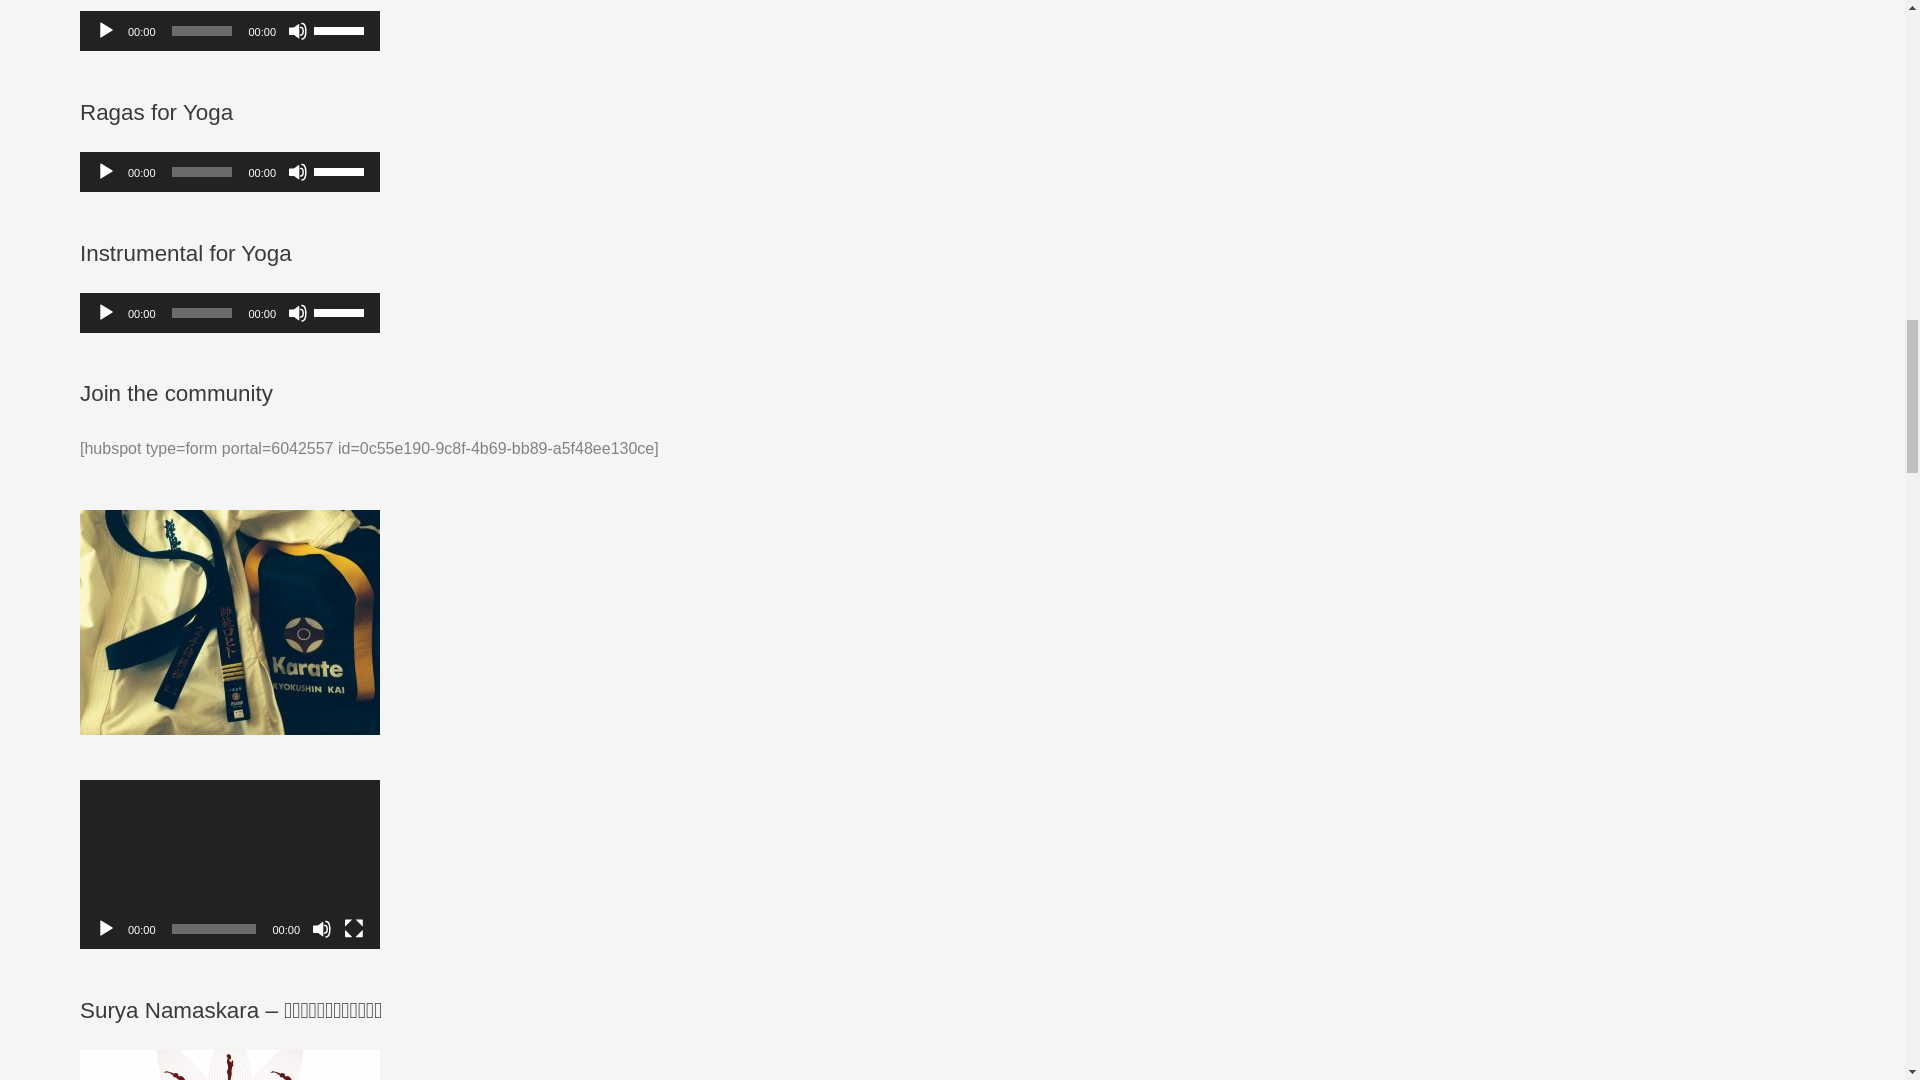 Image resolution: width=1920 pixels, height=1080 pixels. What do you see at coordinates (298, 172) in the screenshot?
I see `Mute` at bounding box center [298, 172].